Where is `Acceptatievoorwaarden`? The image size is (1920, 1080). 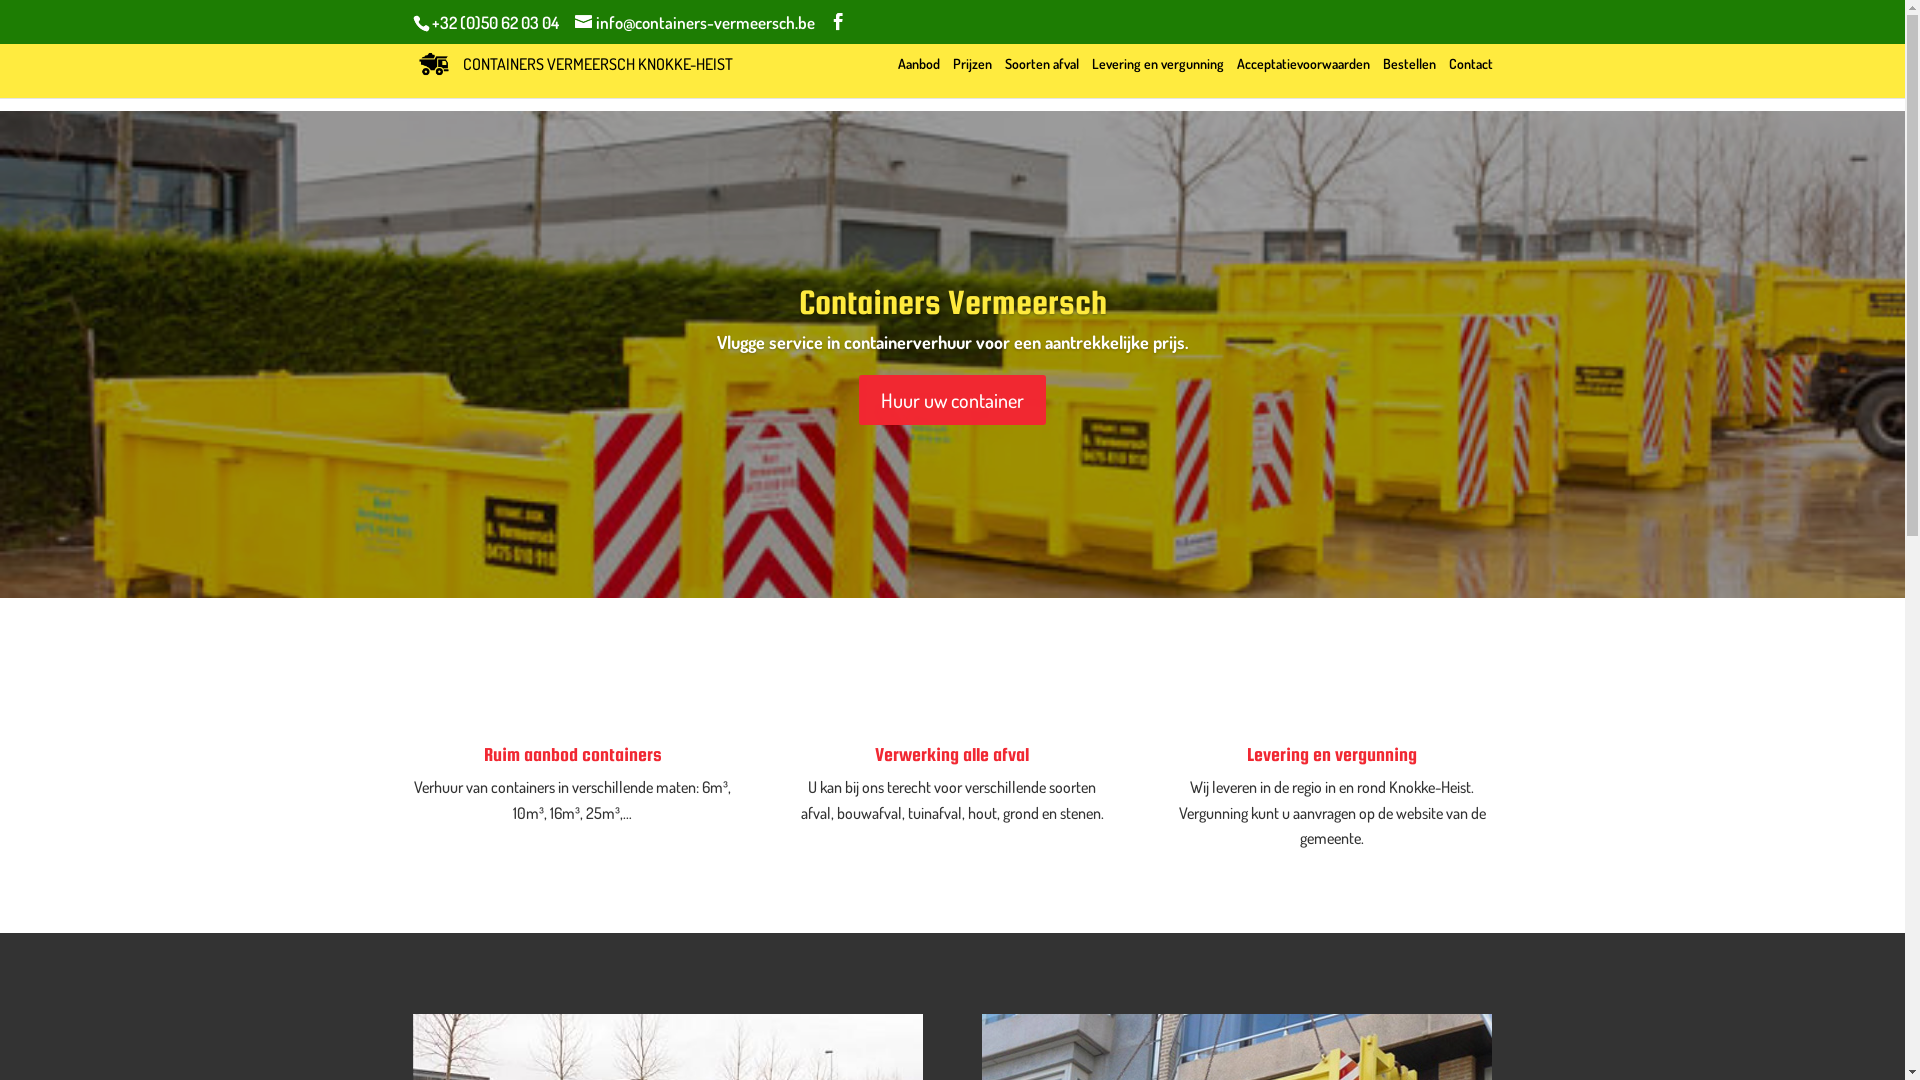
Acceptatievoorwaarden is located at coordinates (1302, 78).